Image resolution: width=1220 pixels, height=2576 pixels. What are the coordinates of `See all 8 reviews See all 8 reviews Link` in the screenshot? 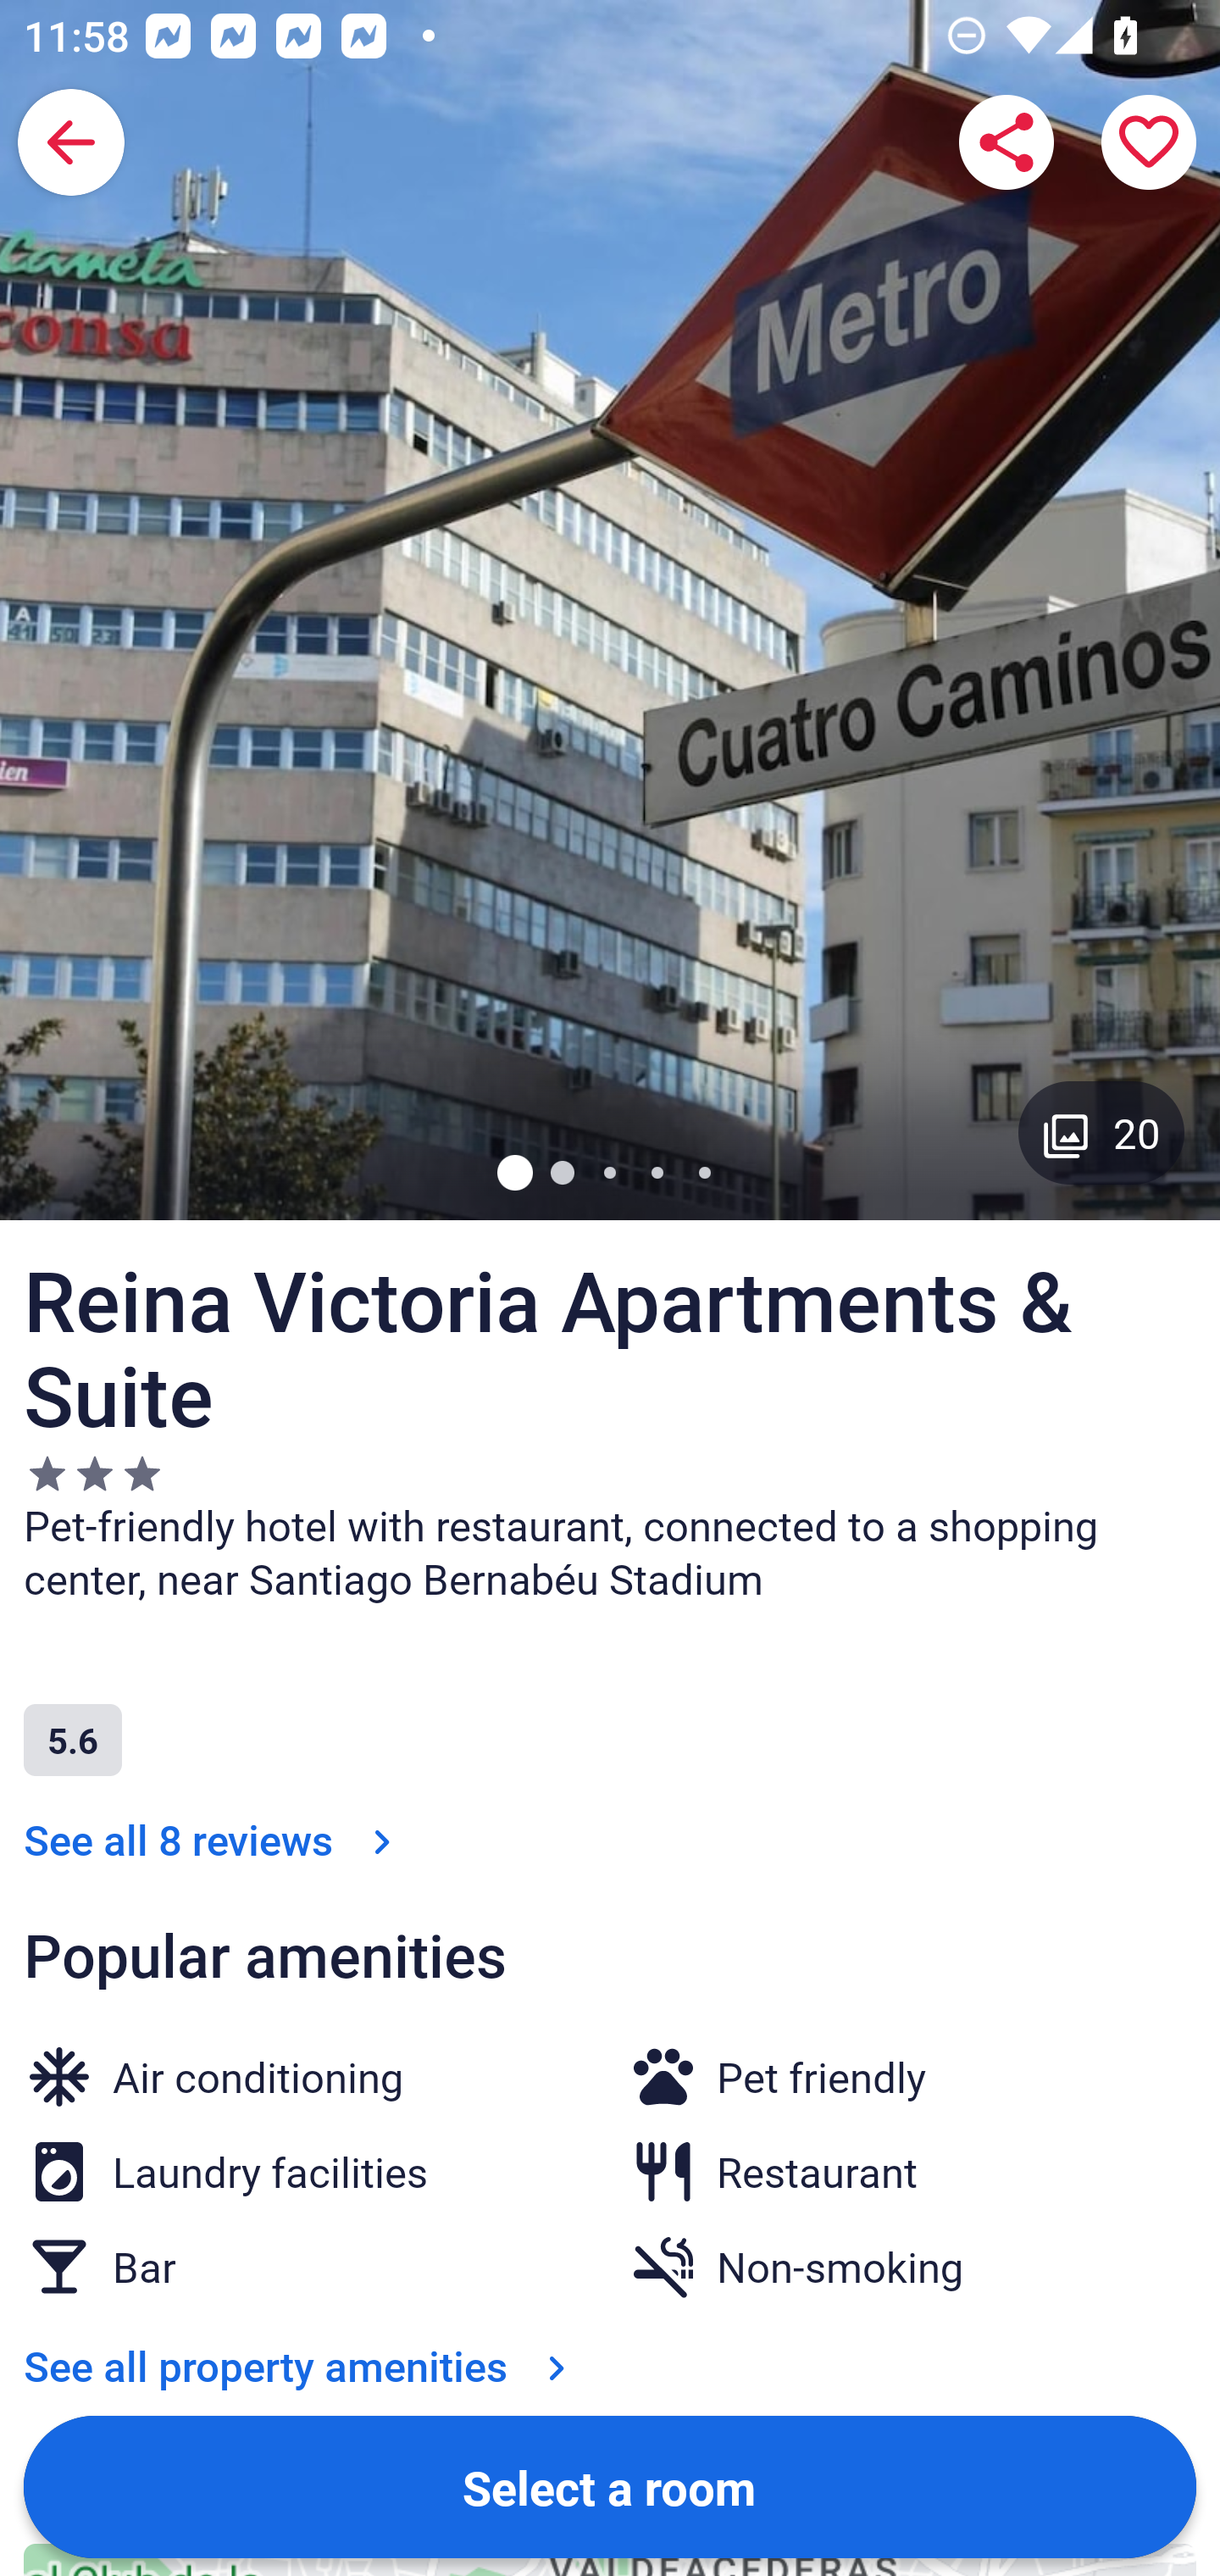 It's located at (213, 1840).